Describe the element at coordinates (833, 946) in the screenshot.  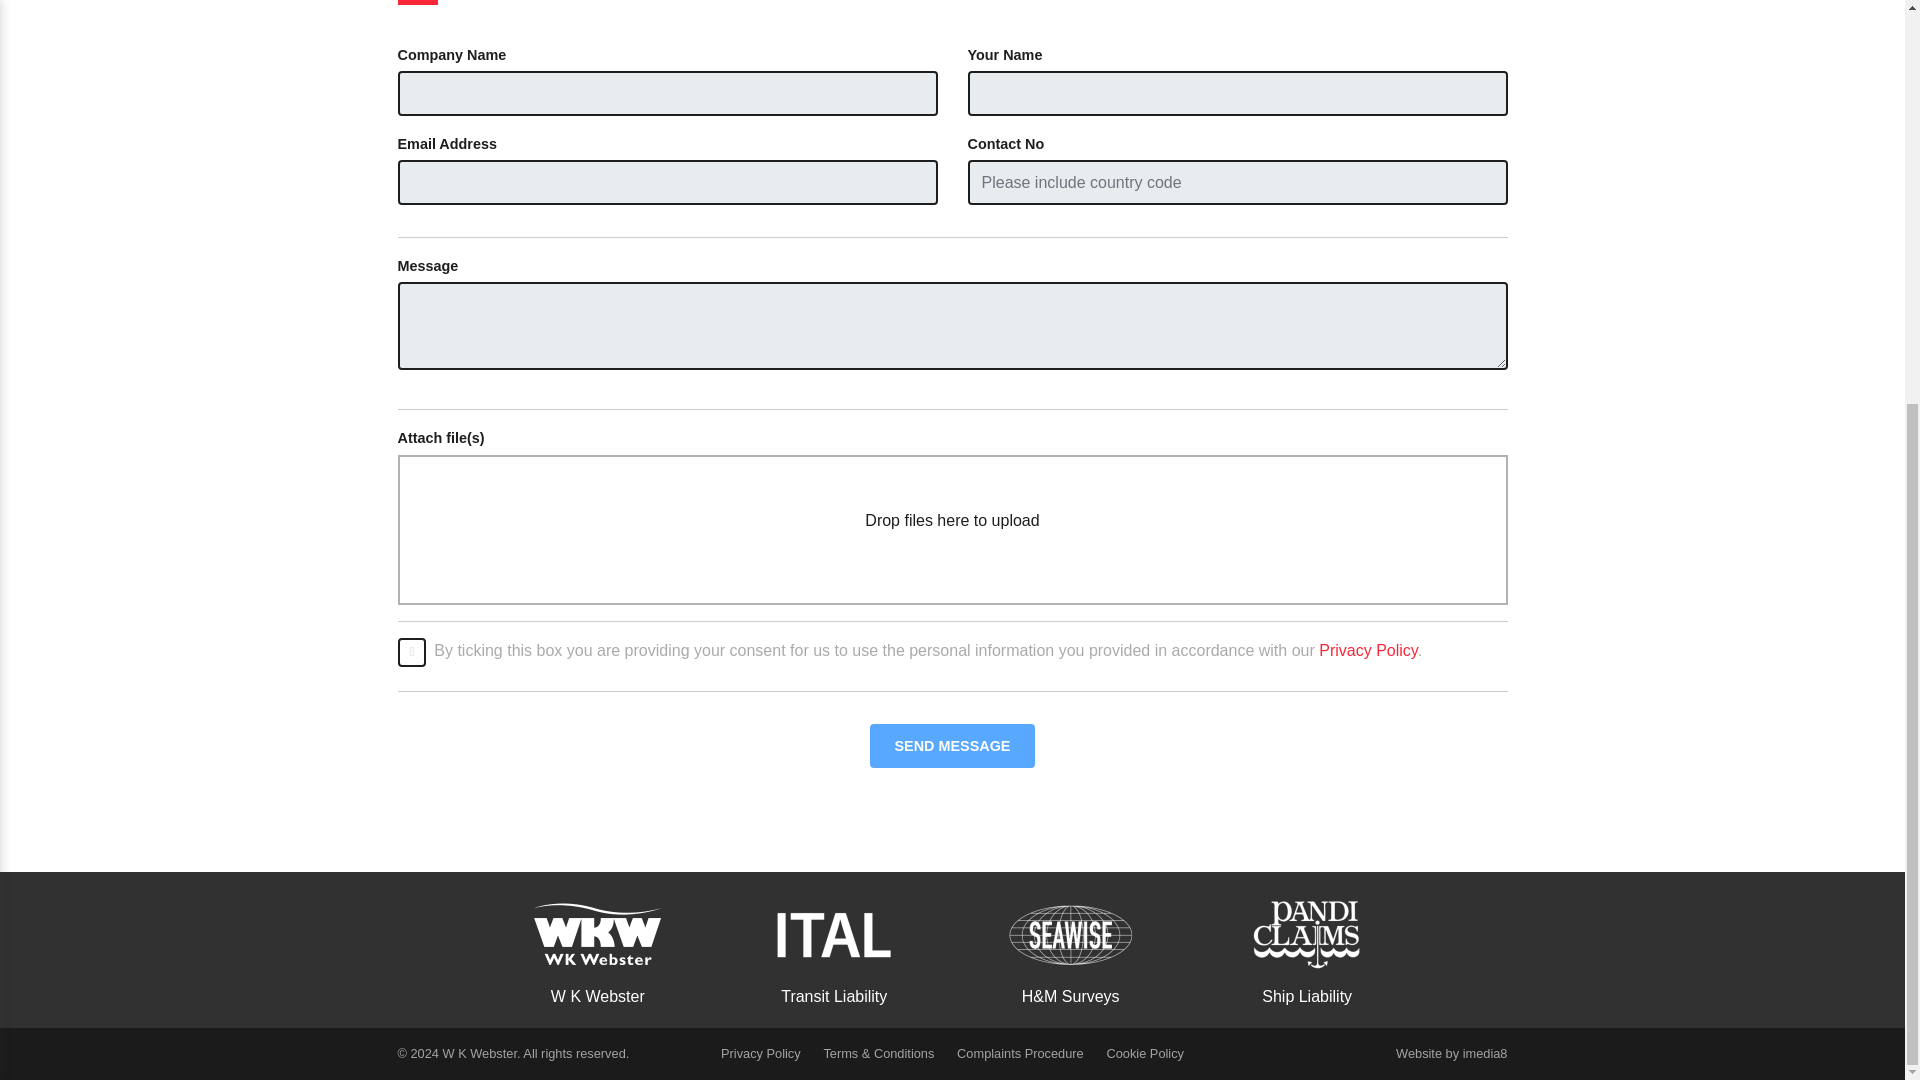
I see `Transit Liability` at that location.